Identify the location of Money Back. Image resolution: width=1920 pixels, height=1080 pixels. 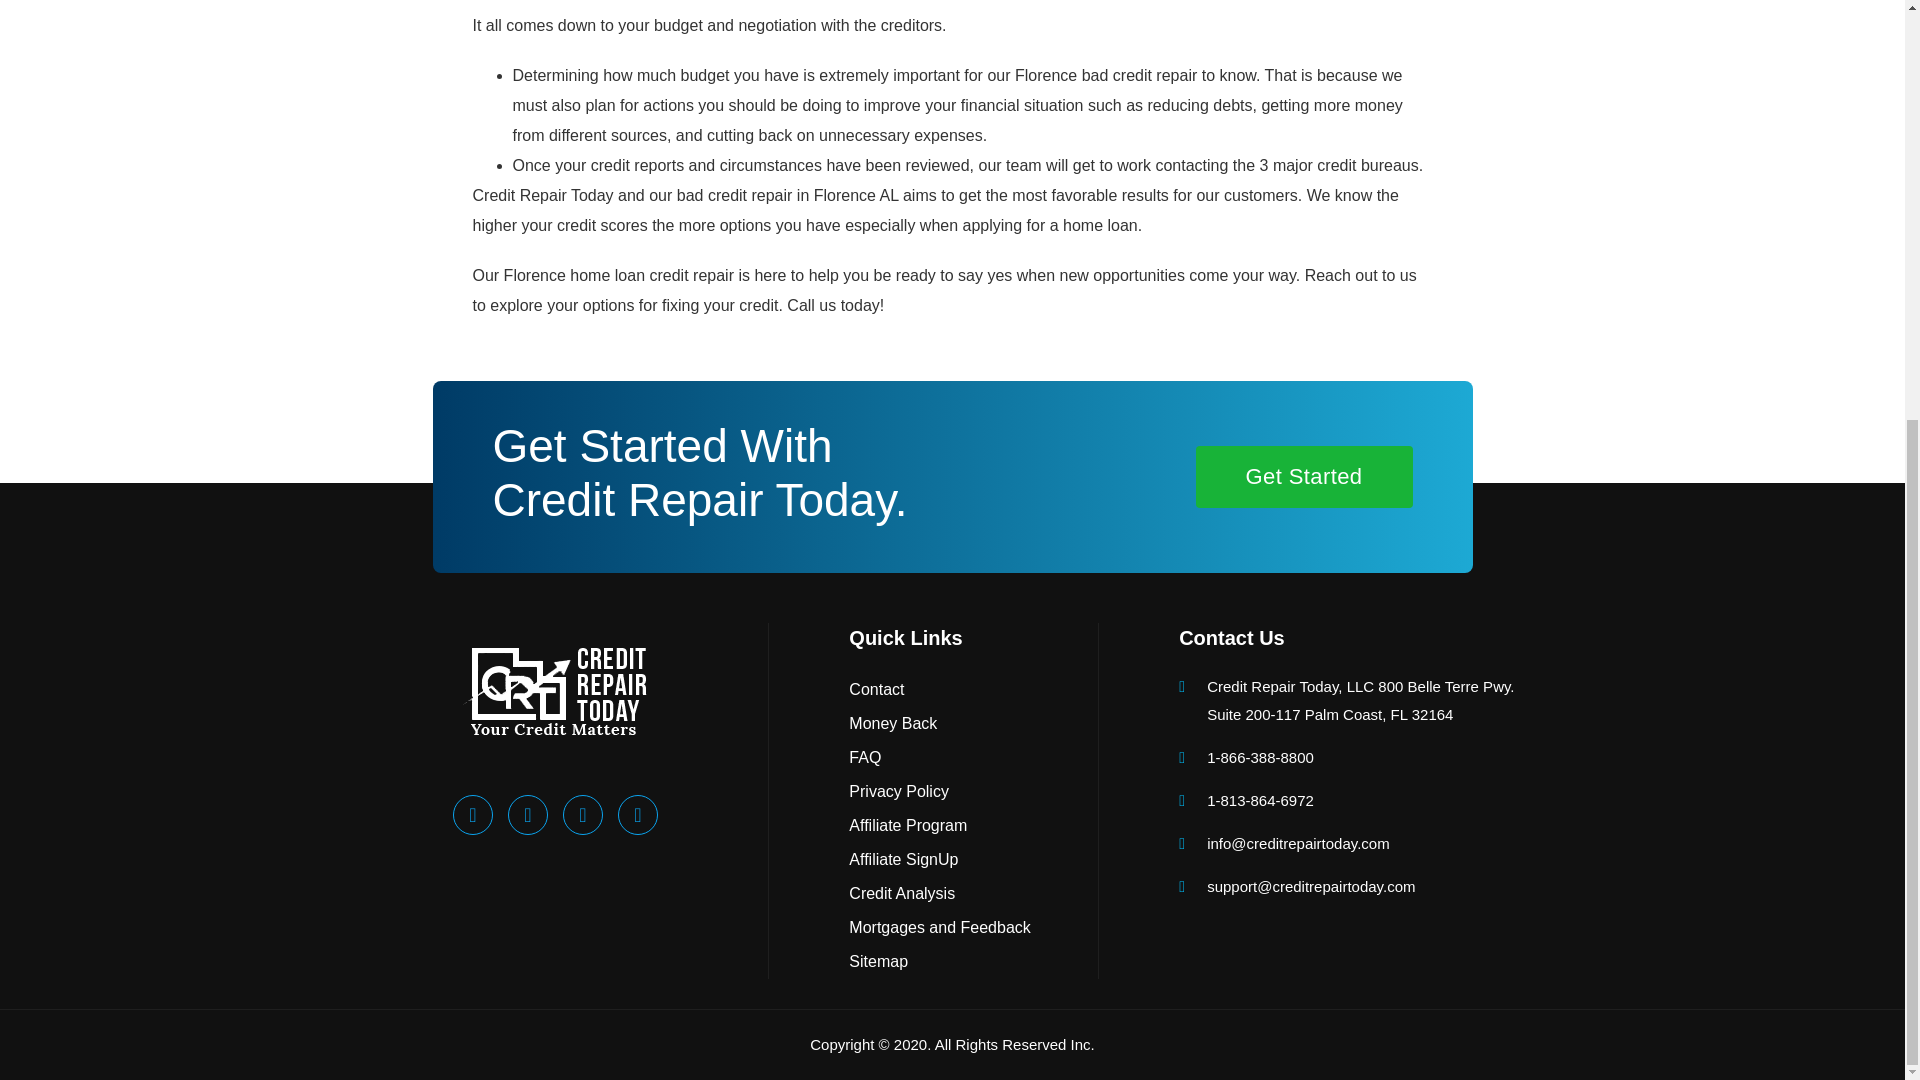
(943, 724).